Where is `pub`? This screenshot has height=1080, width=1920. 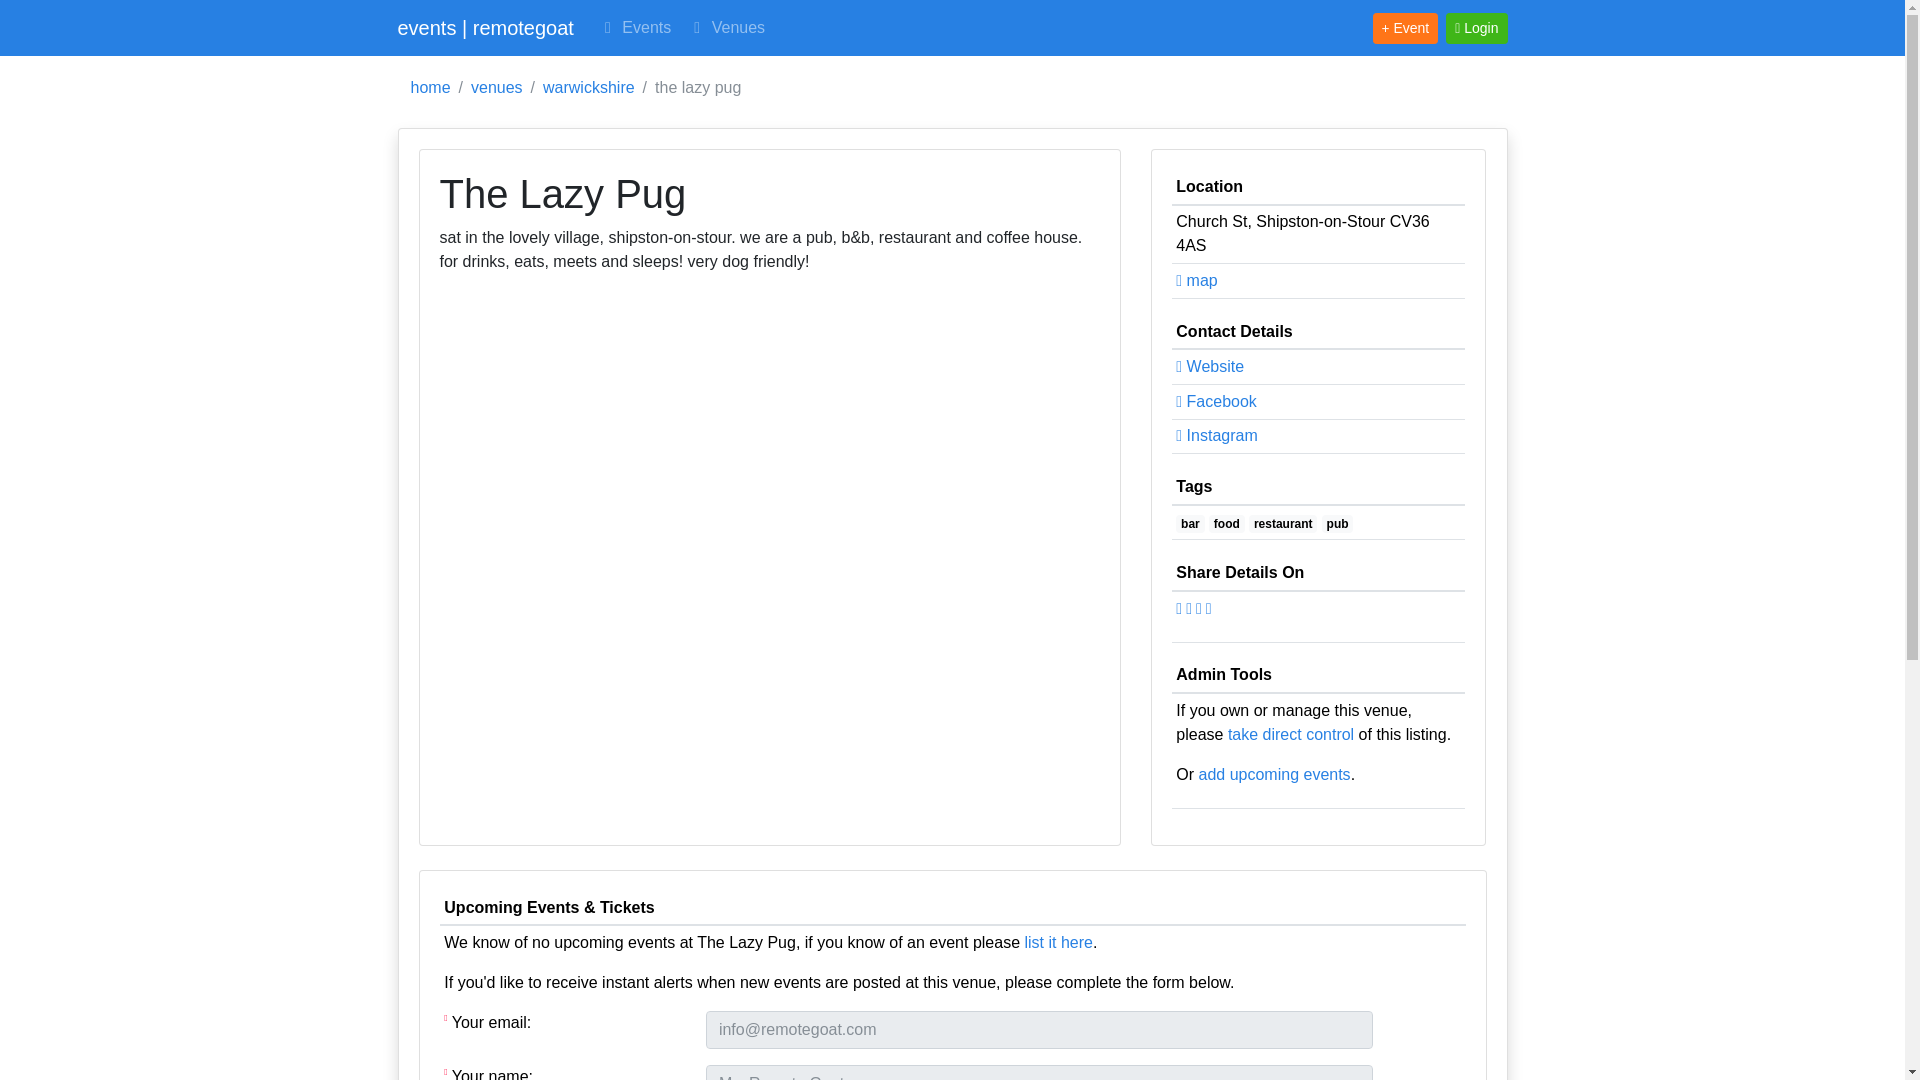 pub is located at coordinates (1338, 524).